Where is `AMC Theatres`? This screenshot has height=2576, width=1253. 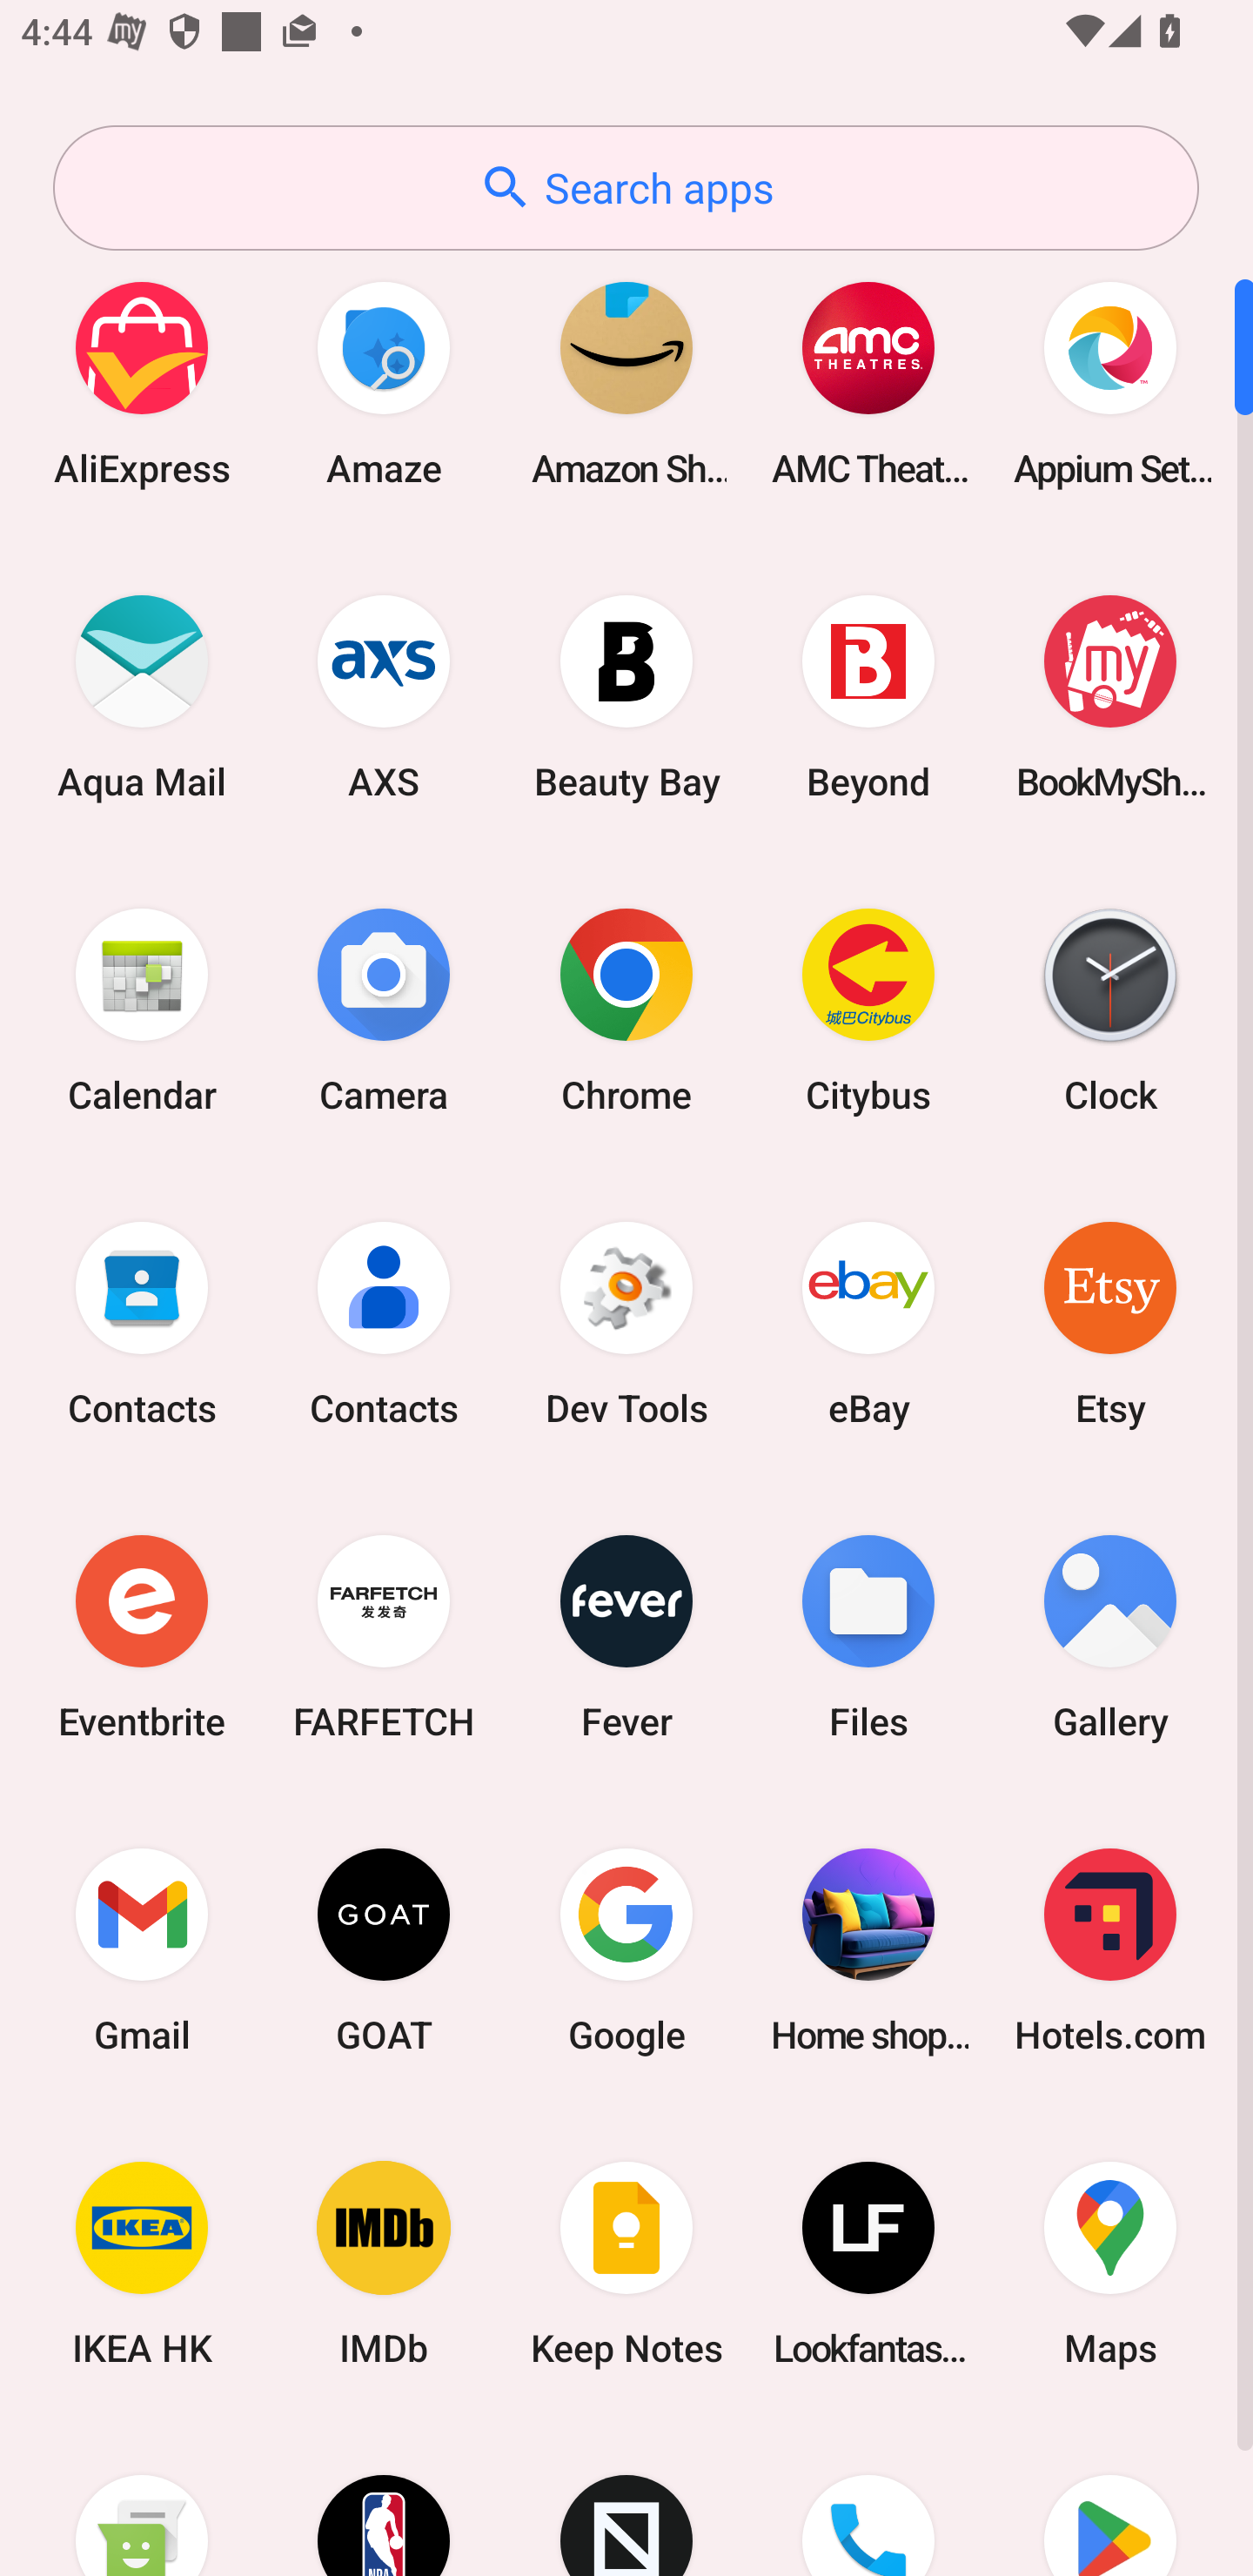 AMC Theatres is located at coordinates (868, 383).